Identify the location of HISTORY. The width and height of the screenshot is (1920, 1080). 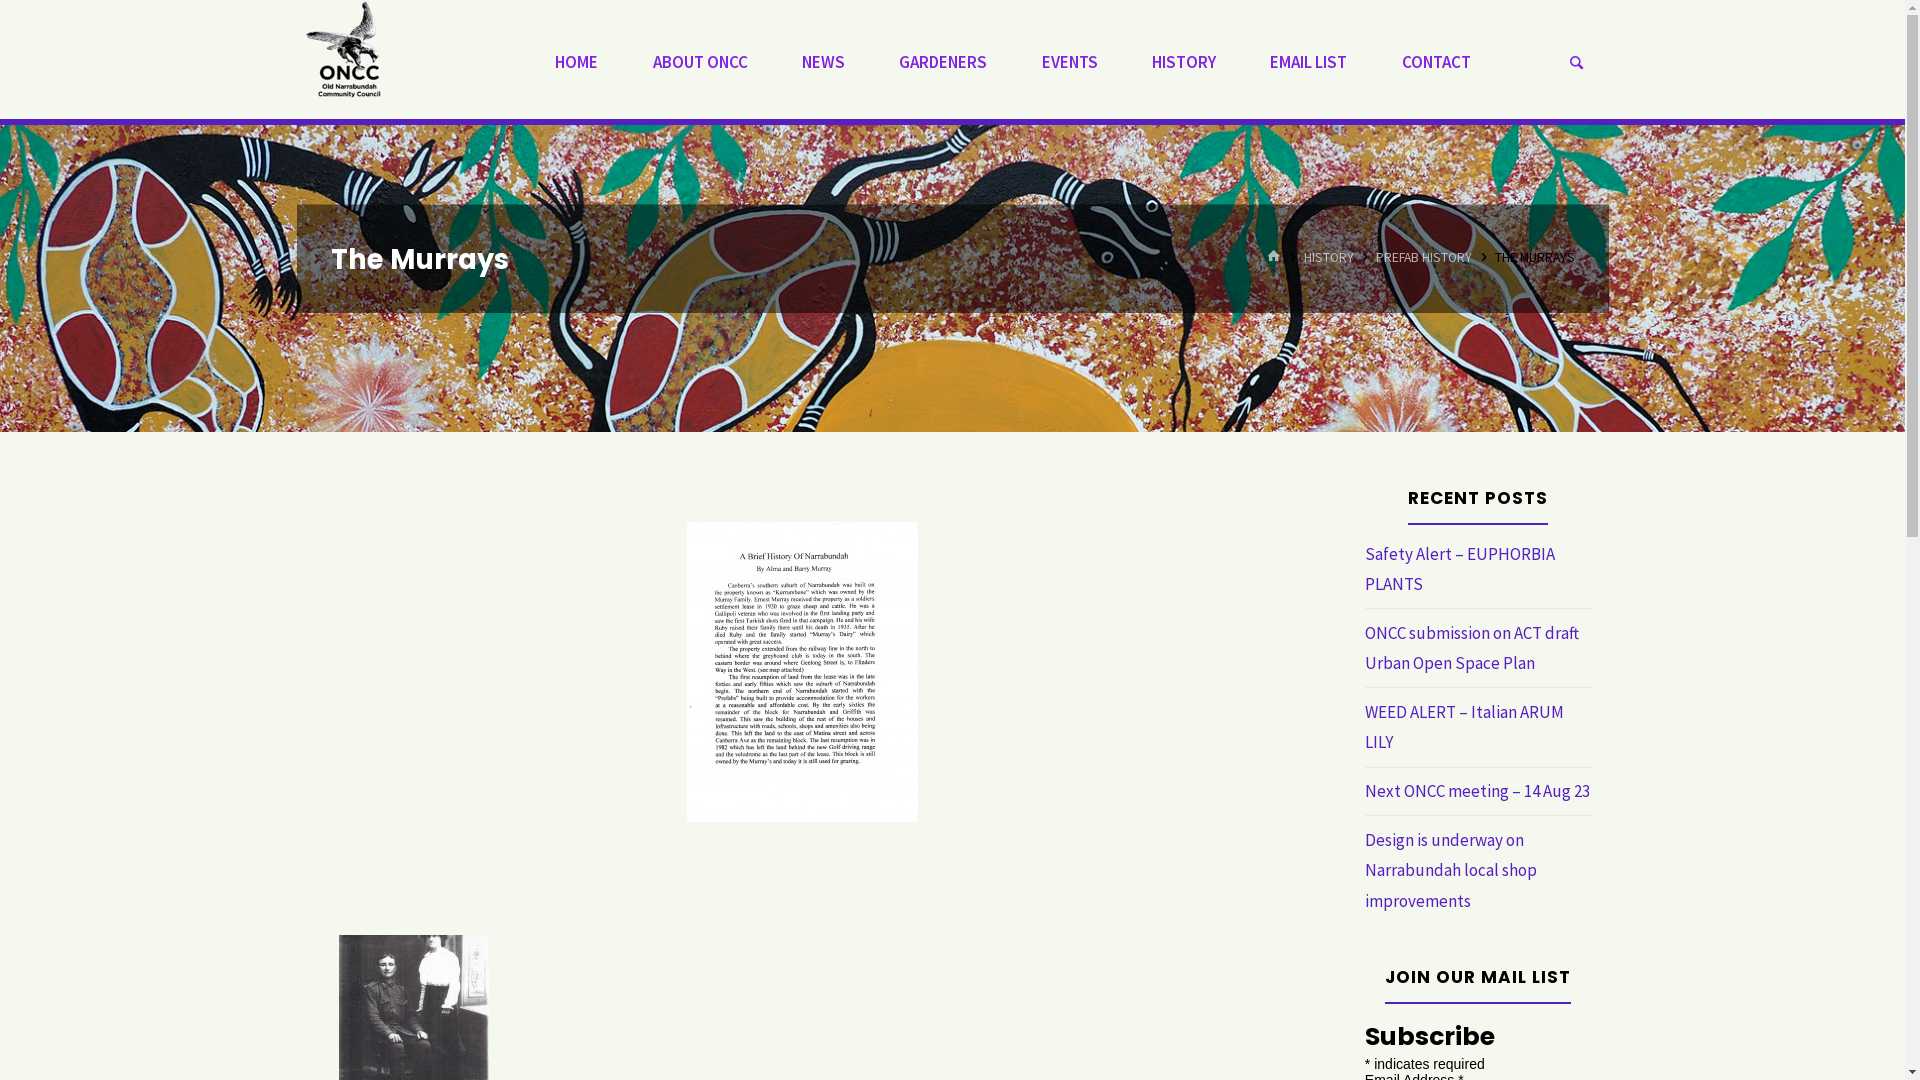
(1184, 62).